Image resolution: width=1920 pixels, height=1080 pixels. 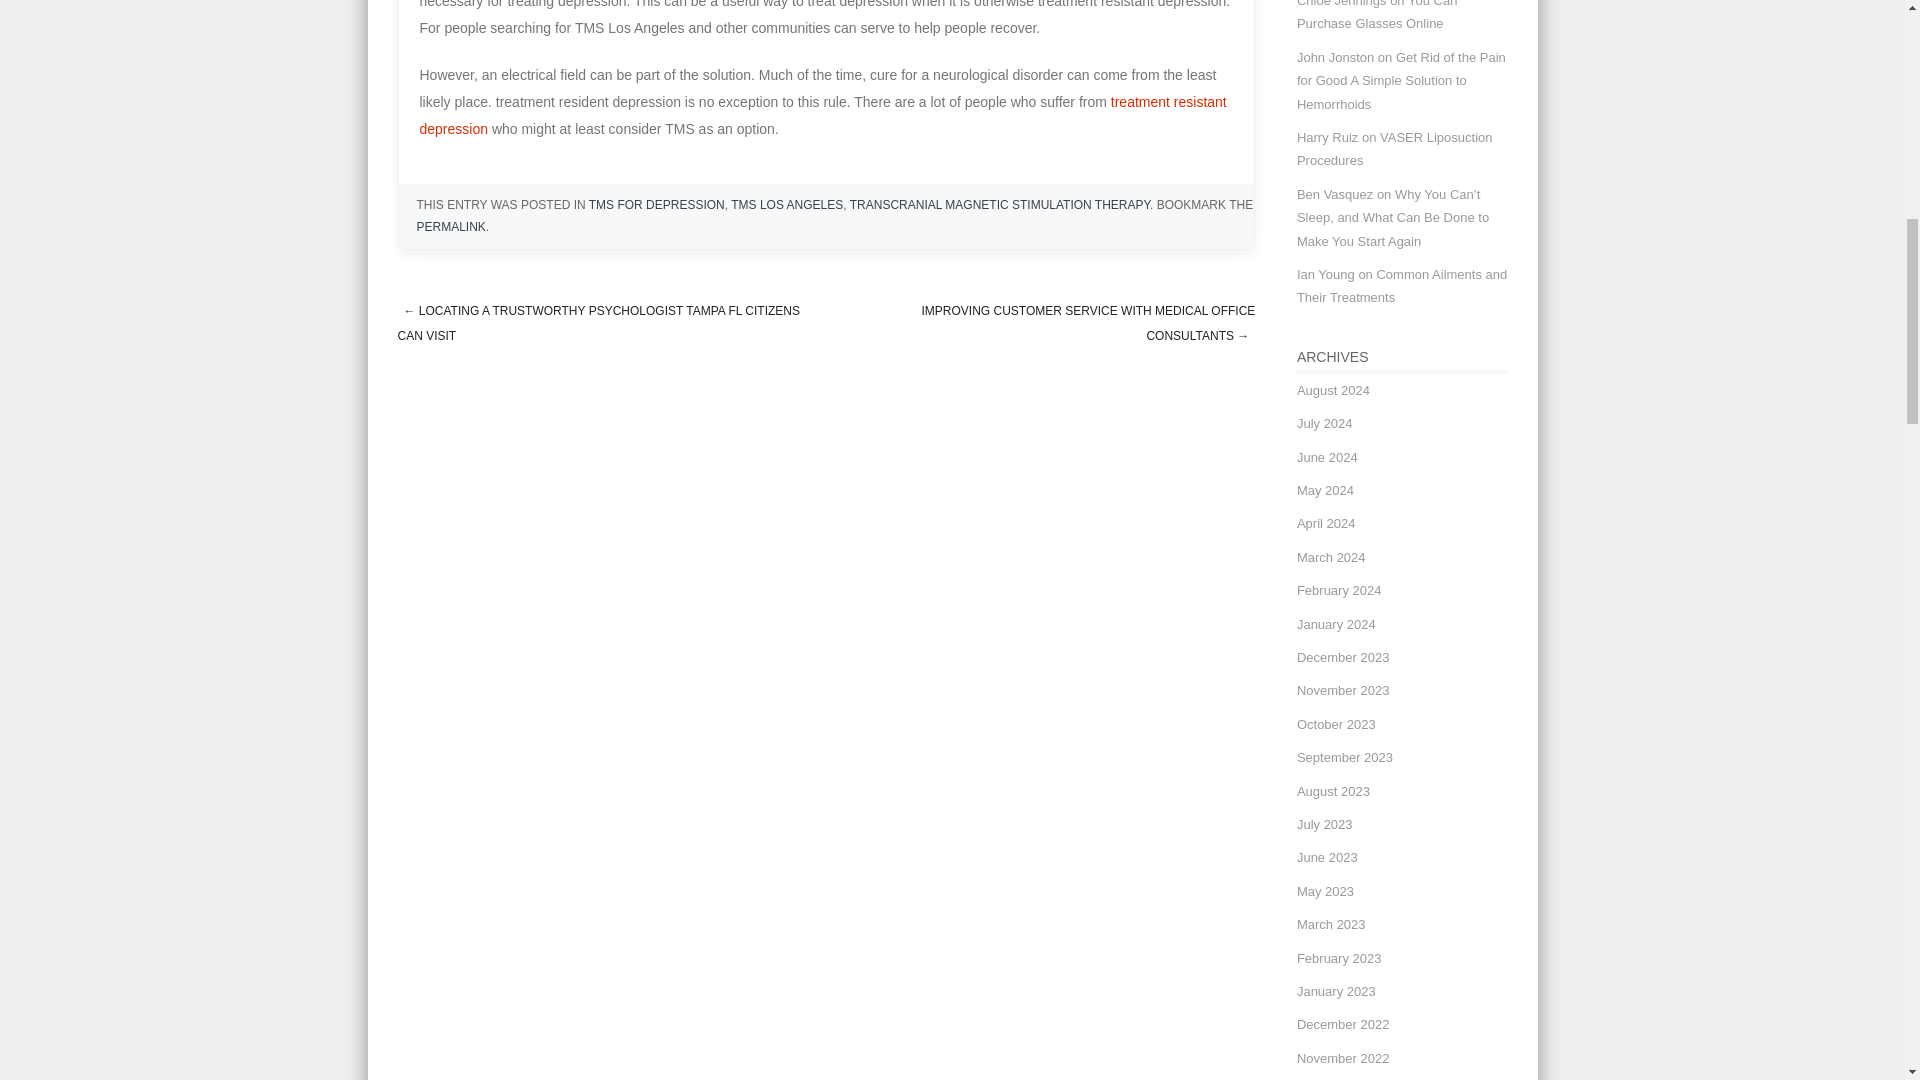 I want to click on June 2024, so click(x=1327, y=458).